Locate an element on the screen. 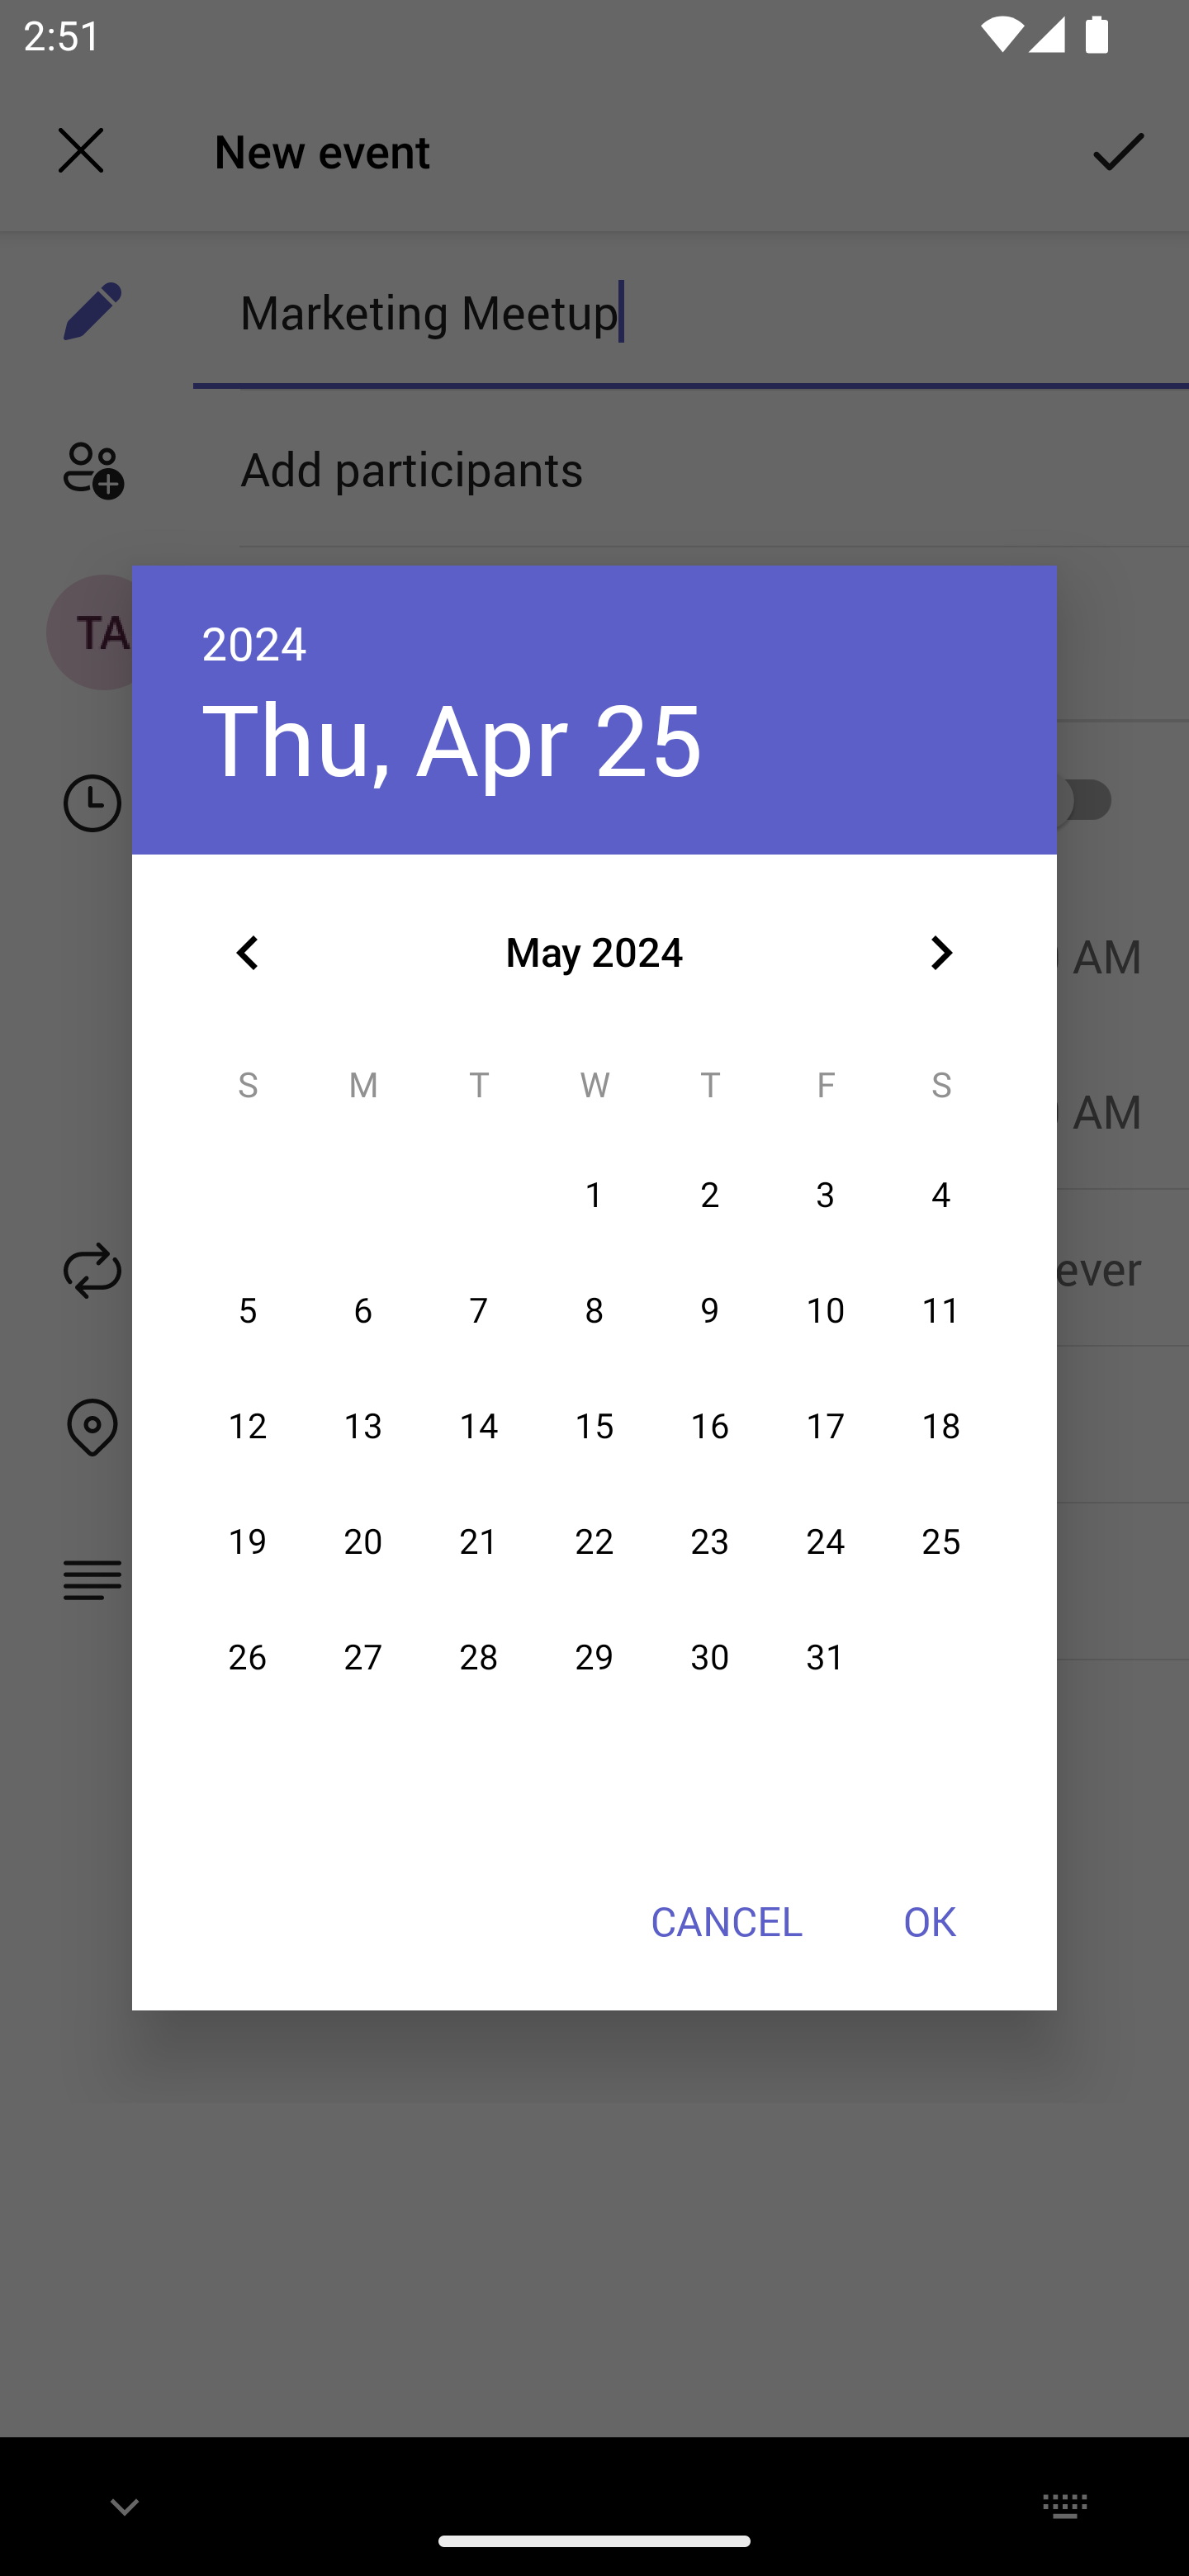 Image resolution: width=1189 pixels, height=2576 pixels. 12 12 May 2024 is located at coordinates (248, 1425).